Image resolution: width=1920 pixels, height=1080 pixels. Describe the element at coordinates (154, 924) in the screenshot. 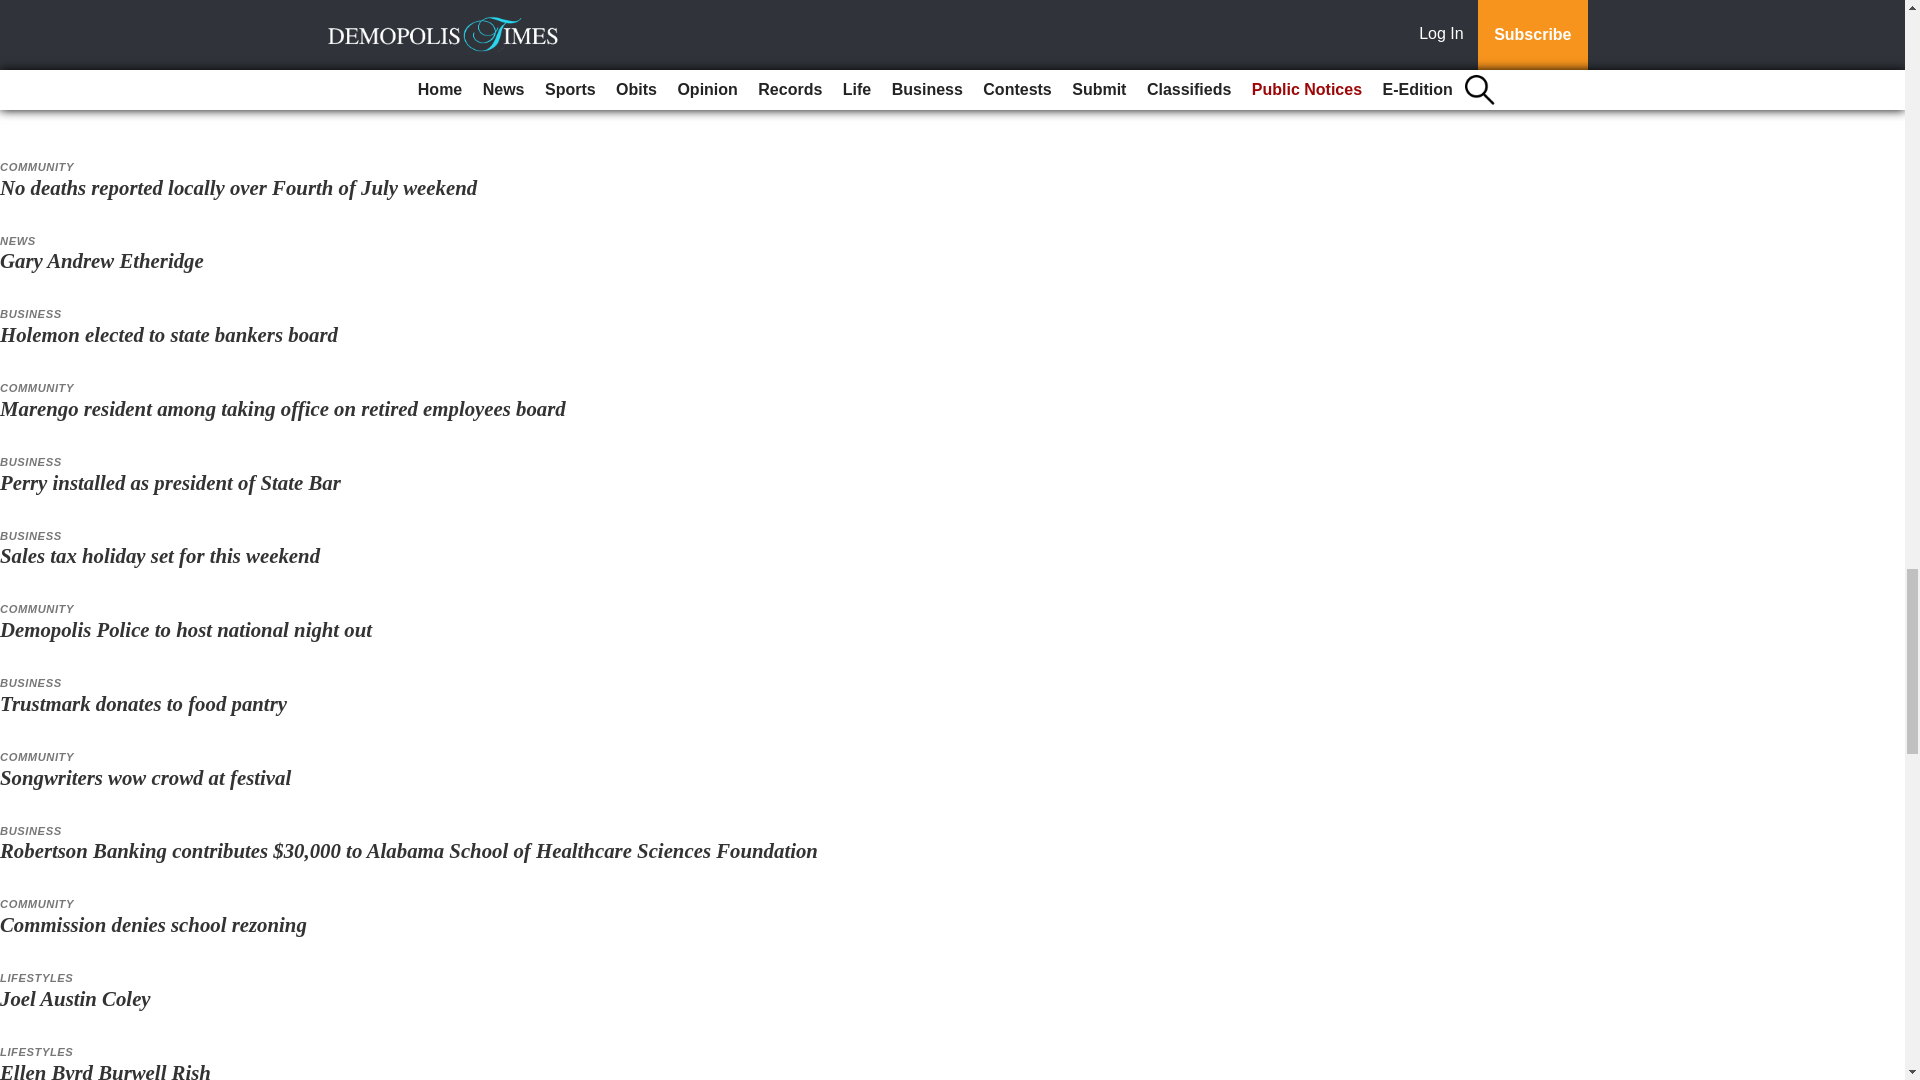

I see `Commission denies school rezoning` at that location.